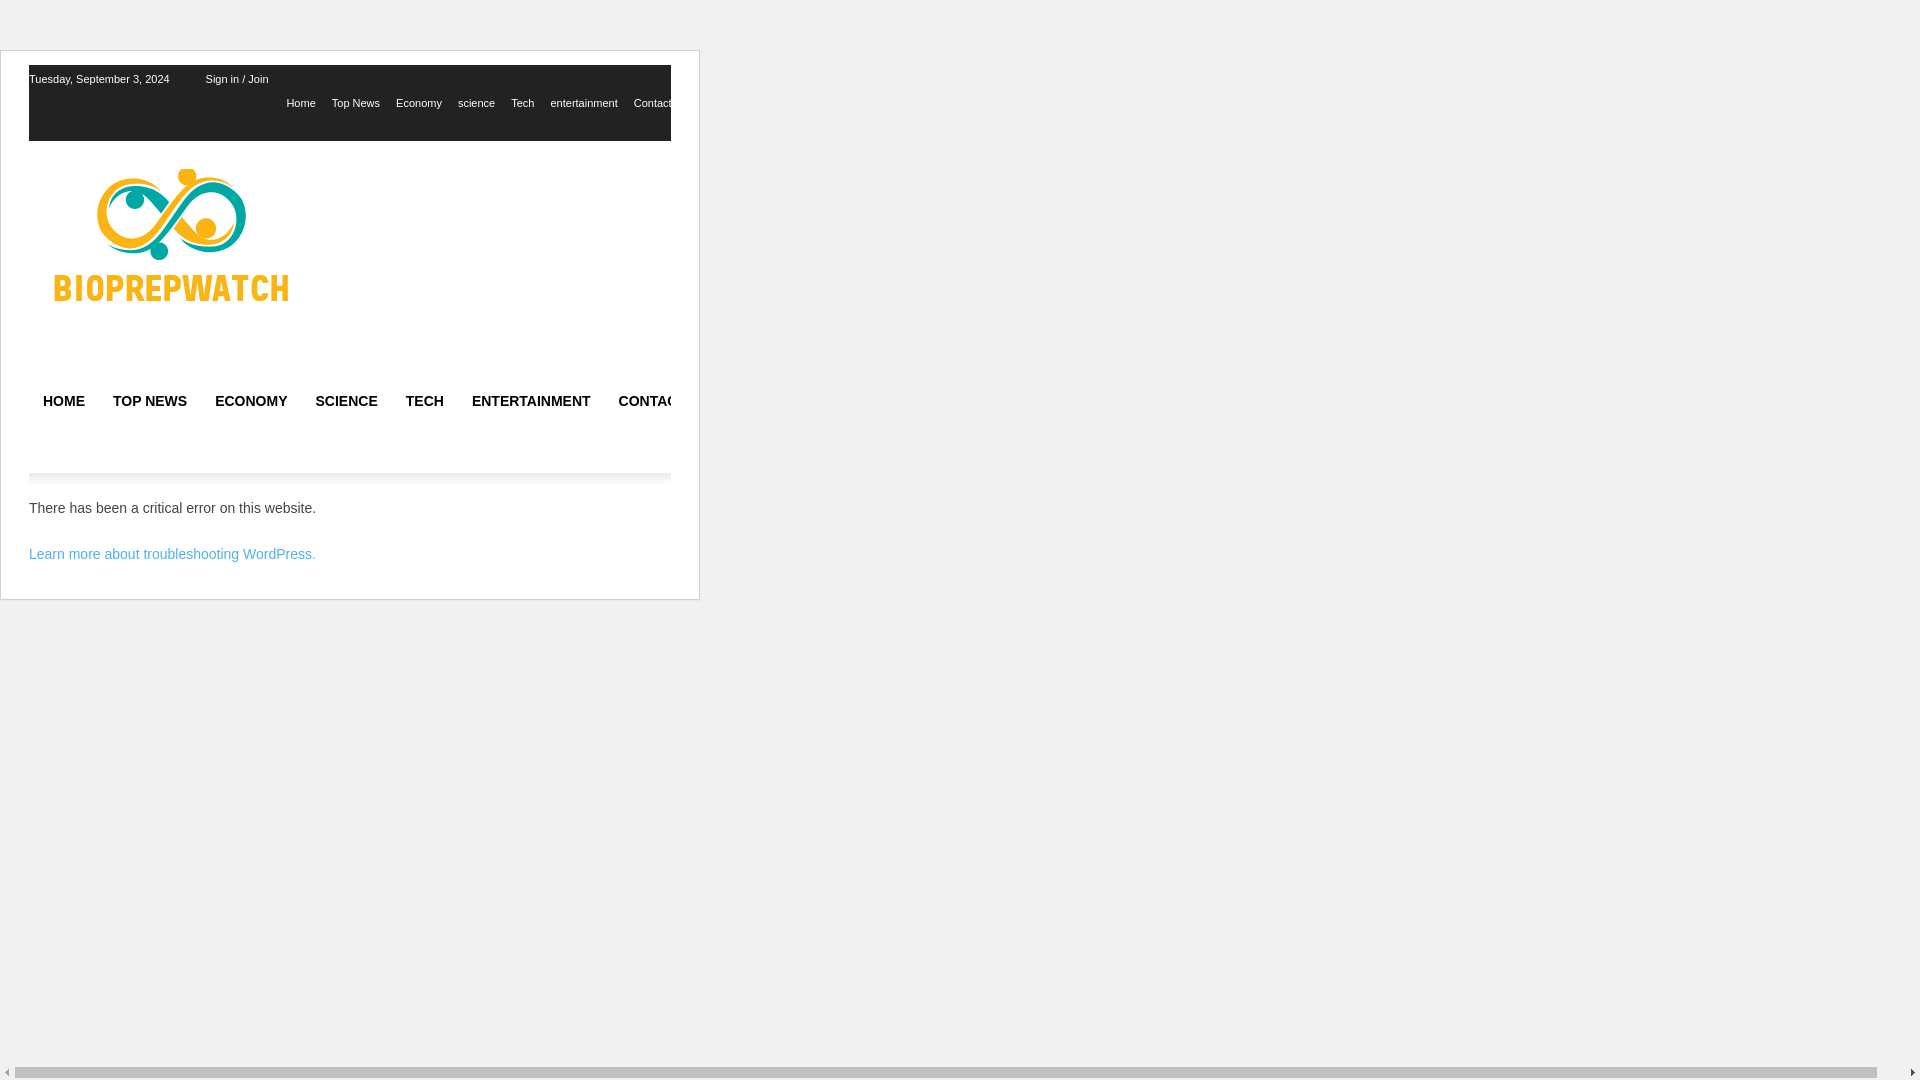 The width and height of the screenshot is (1920, 1080). I want to click on ENTERTAINMENT, so click(531, 400).